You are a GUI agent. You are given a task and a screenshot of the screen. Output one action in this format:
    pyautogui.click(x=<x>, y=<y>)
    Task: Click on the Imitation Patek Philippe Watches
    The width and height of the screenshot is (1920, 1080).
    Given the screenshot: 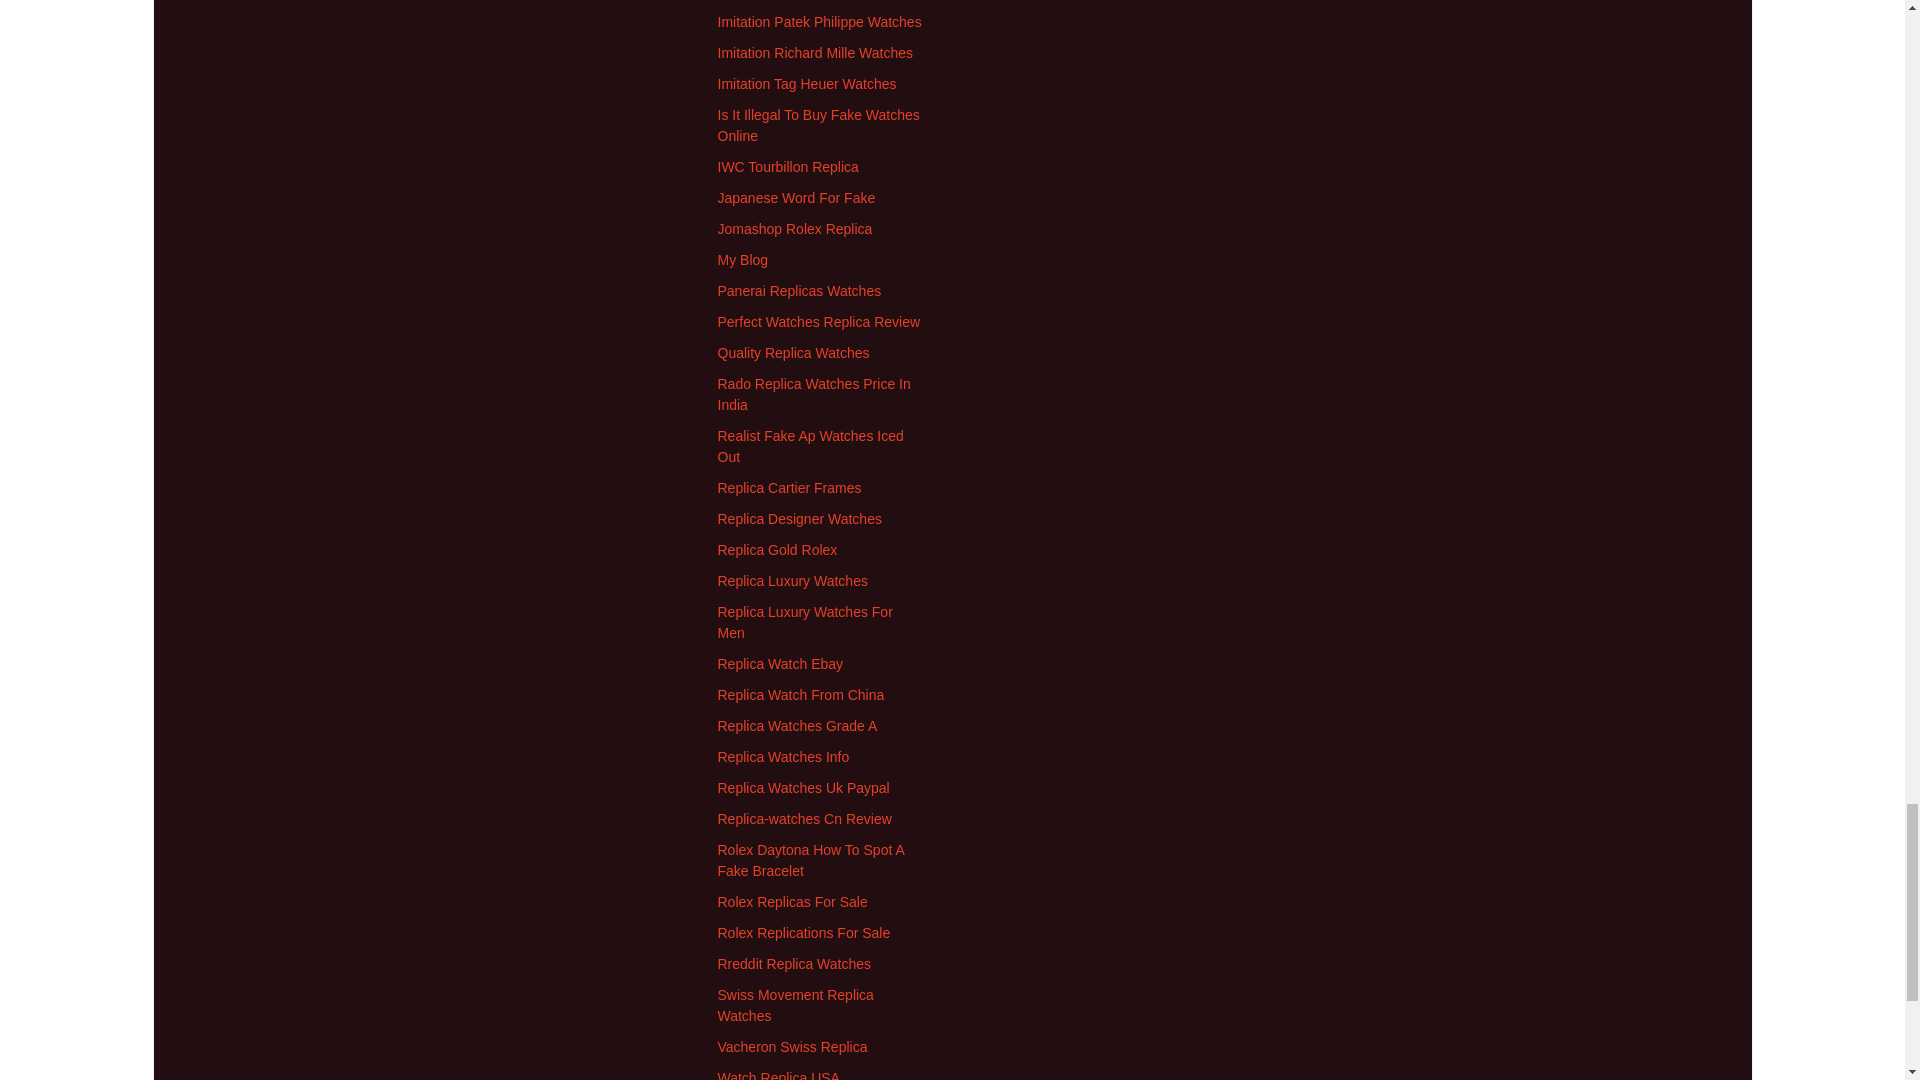 What is the action you would take?
    pyautogui.click(x=820, y=22)
    